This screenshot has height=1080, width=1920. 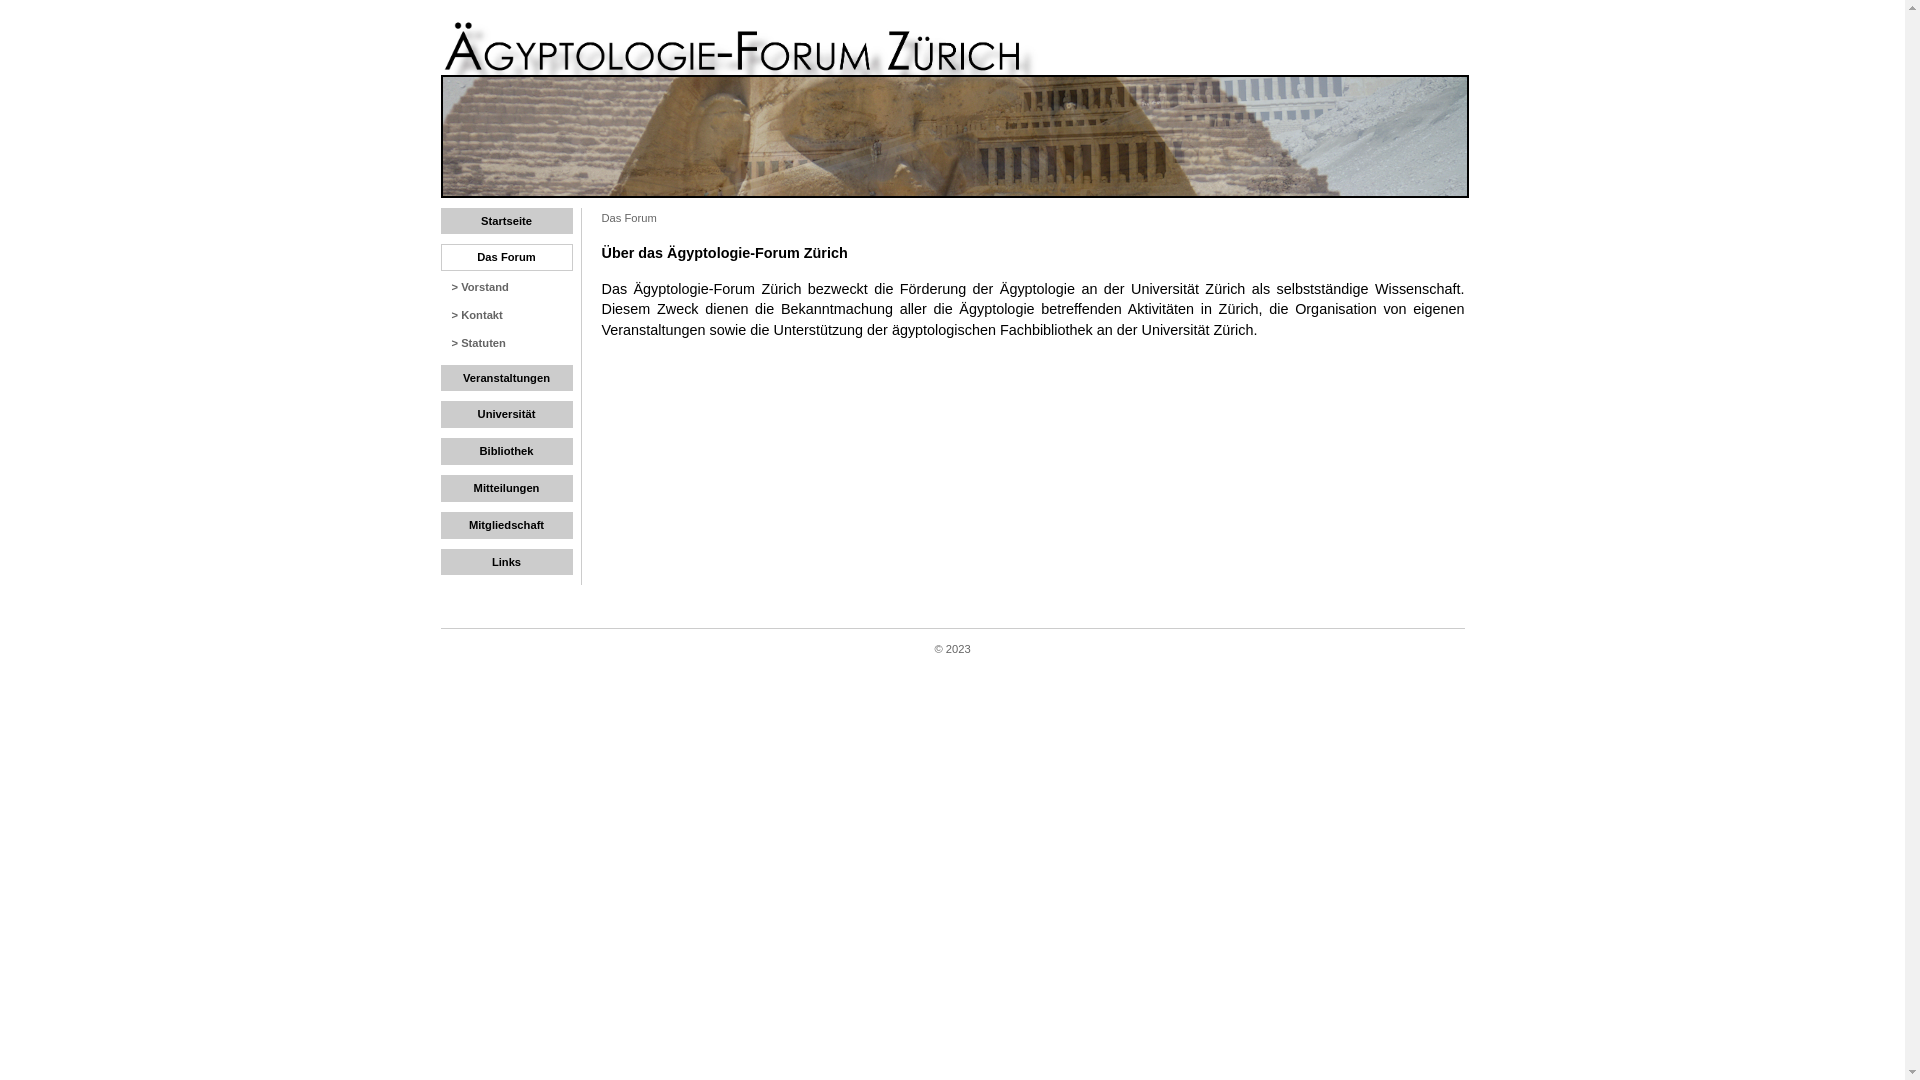 I want to click on Das Forum, so click(x=630, y=218).